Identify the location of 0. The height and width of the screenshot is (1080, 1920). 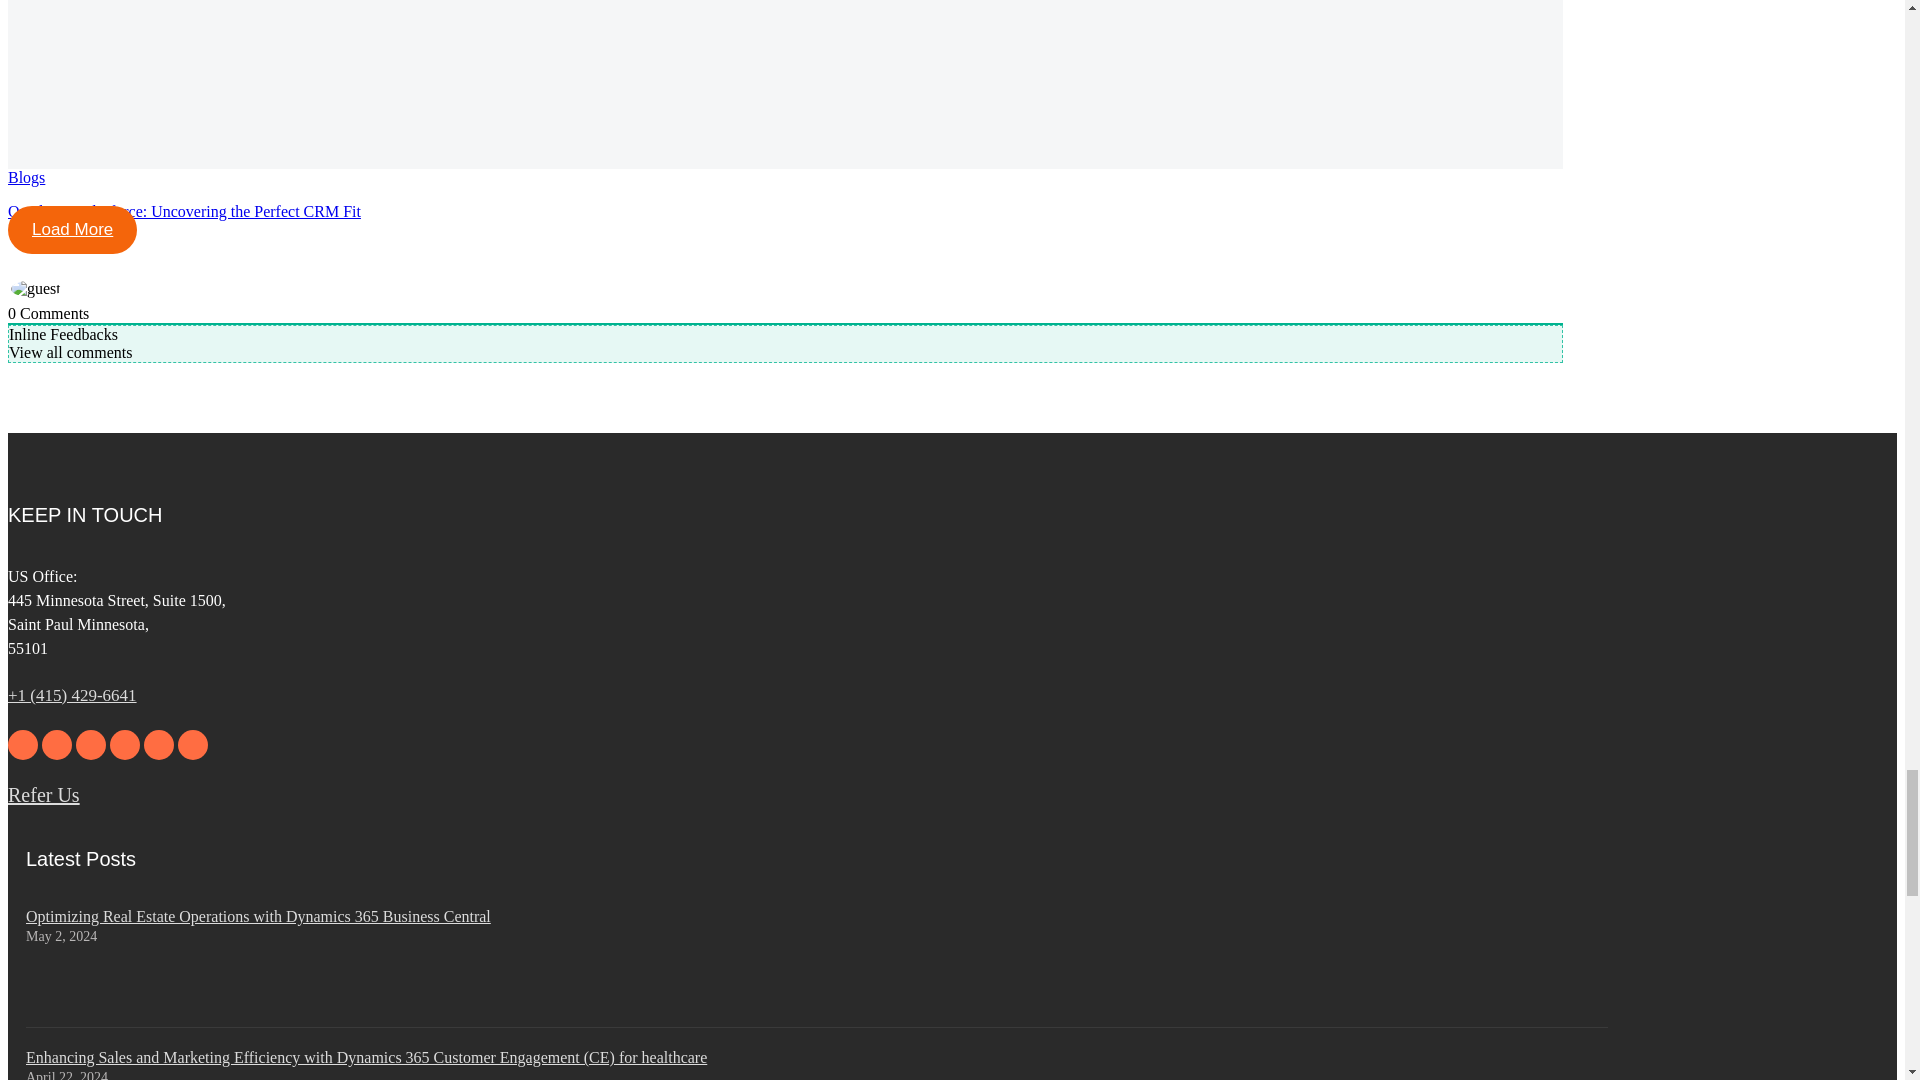
(11, 312).